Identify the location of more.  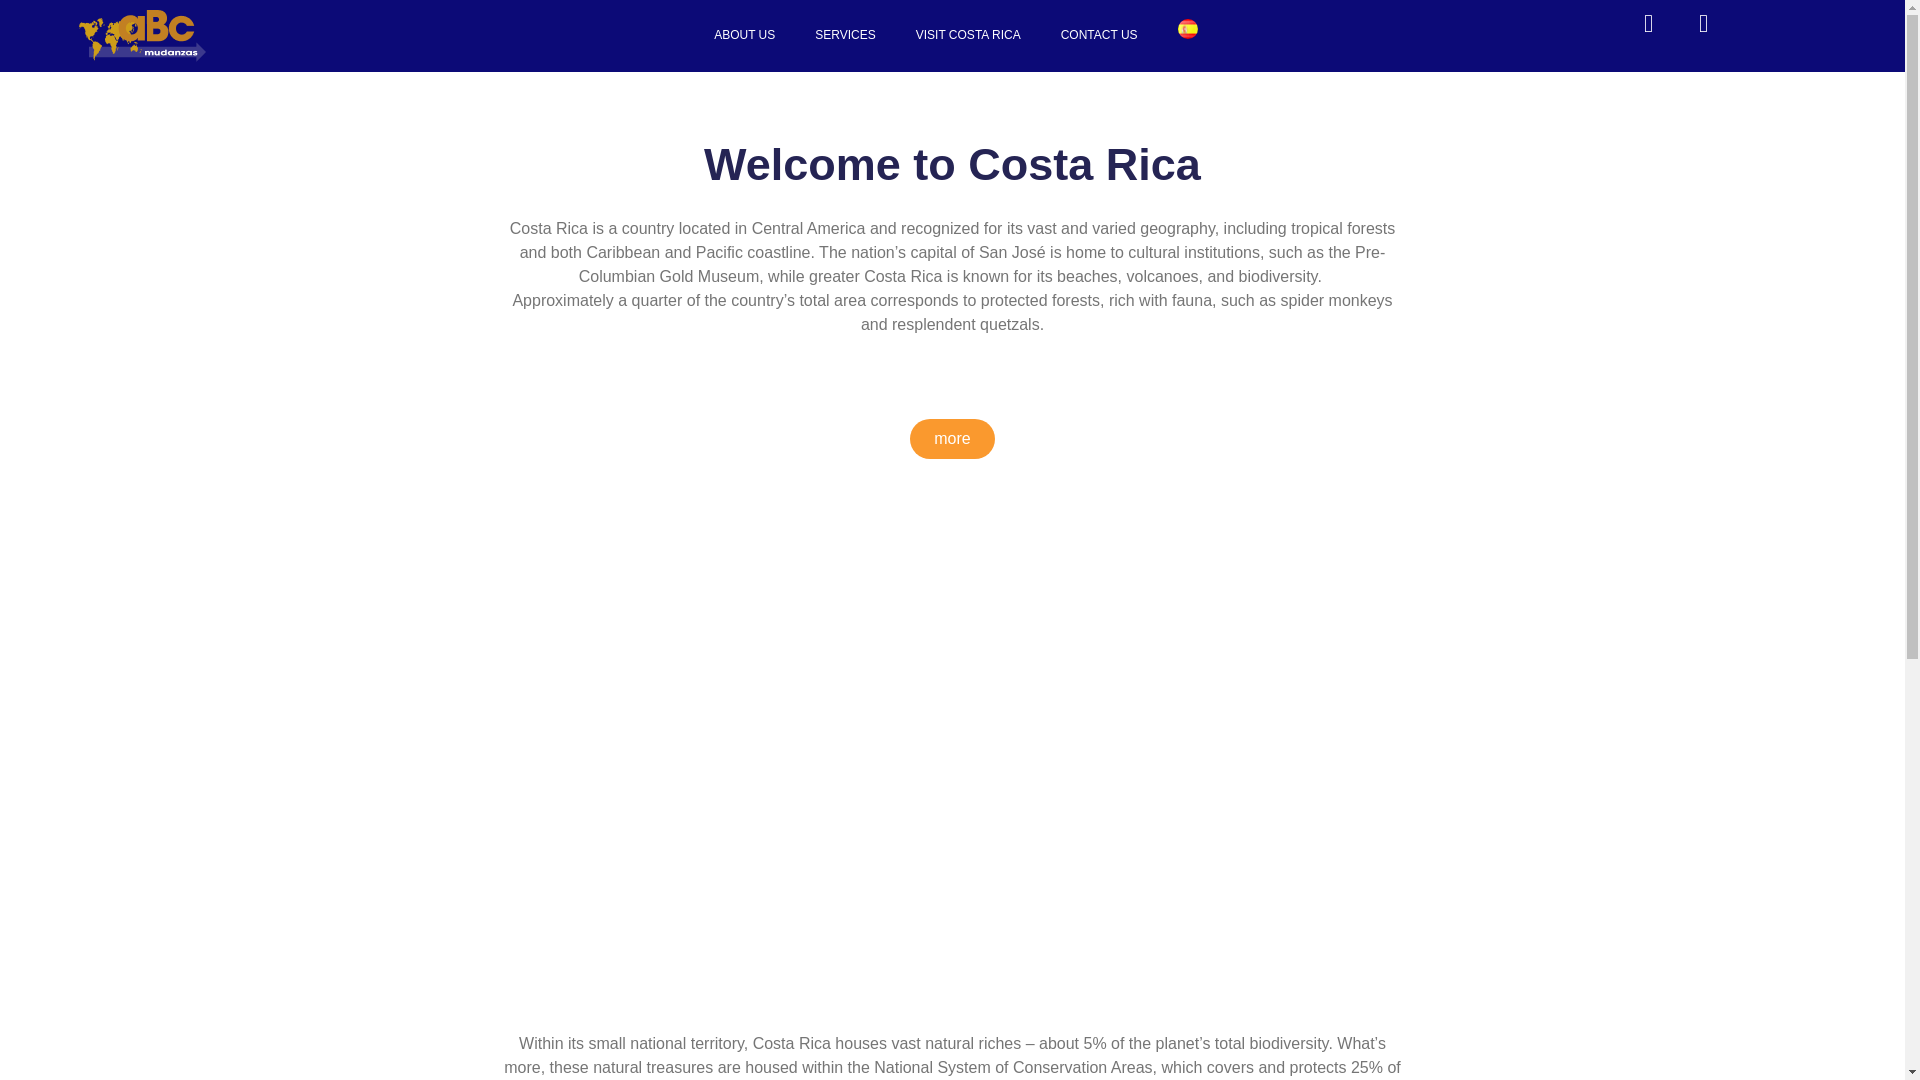
(952, 439).